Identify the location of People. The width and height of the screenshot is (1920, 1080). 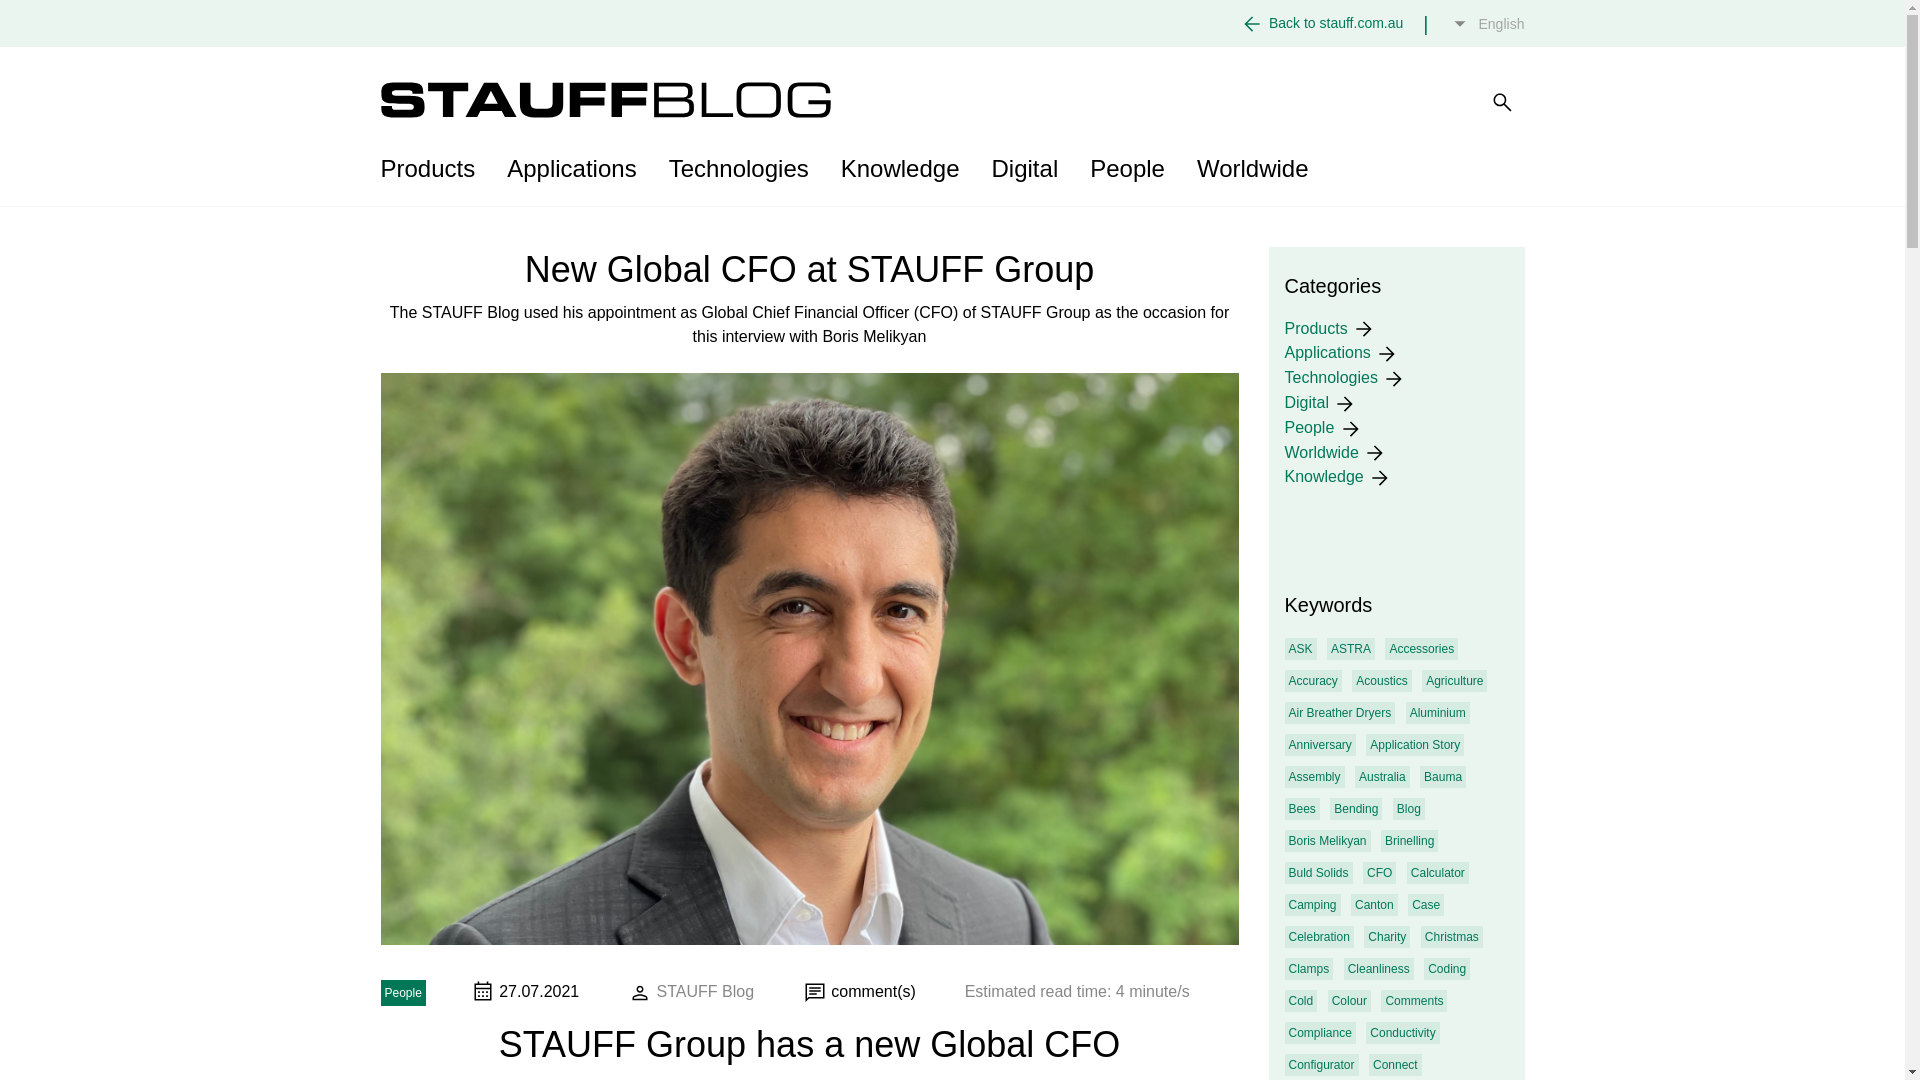
(1126, 168).